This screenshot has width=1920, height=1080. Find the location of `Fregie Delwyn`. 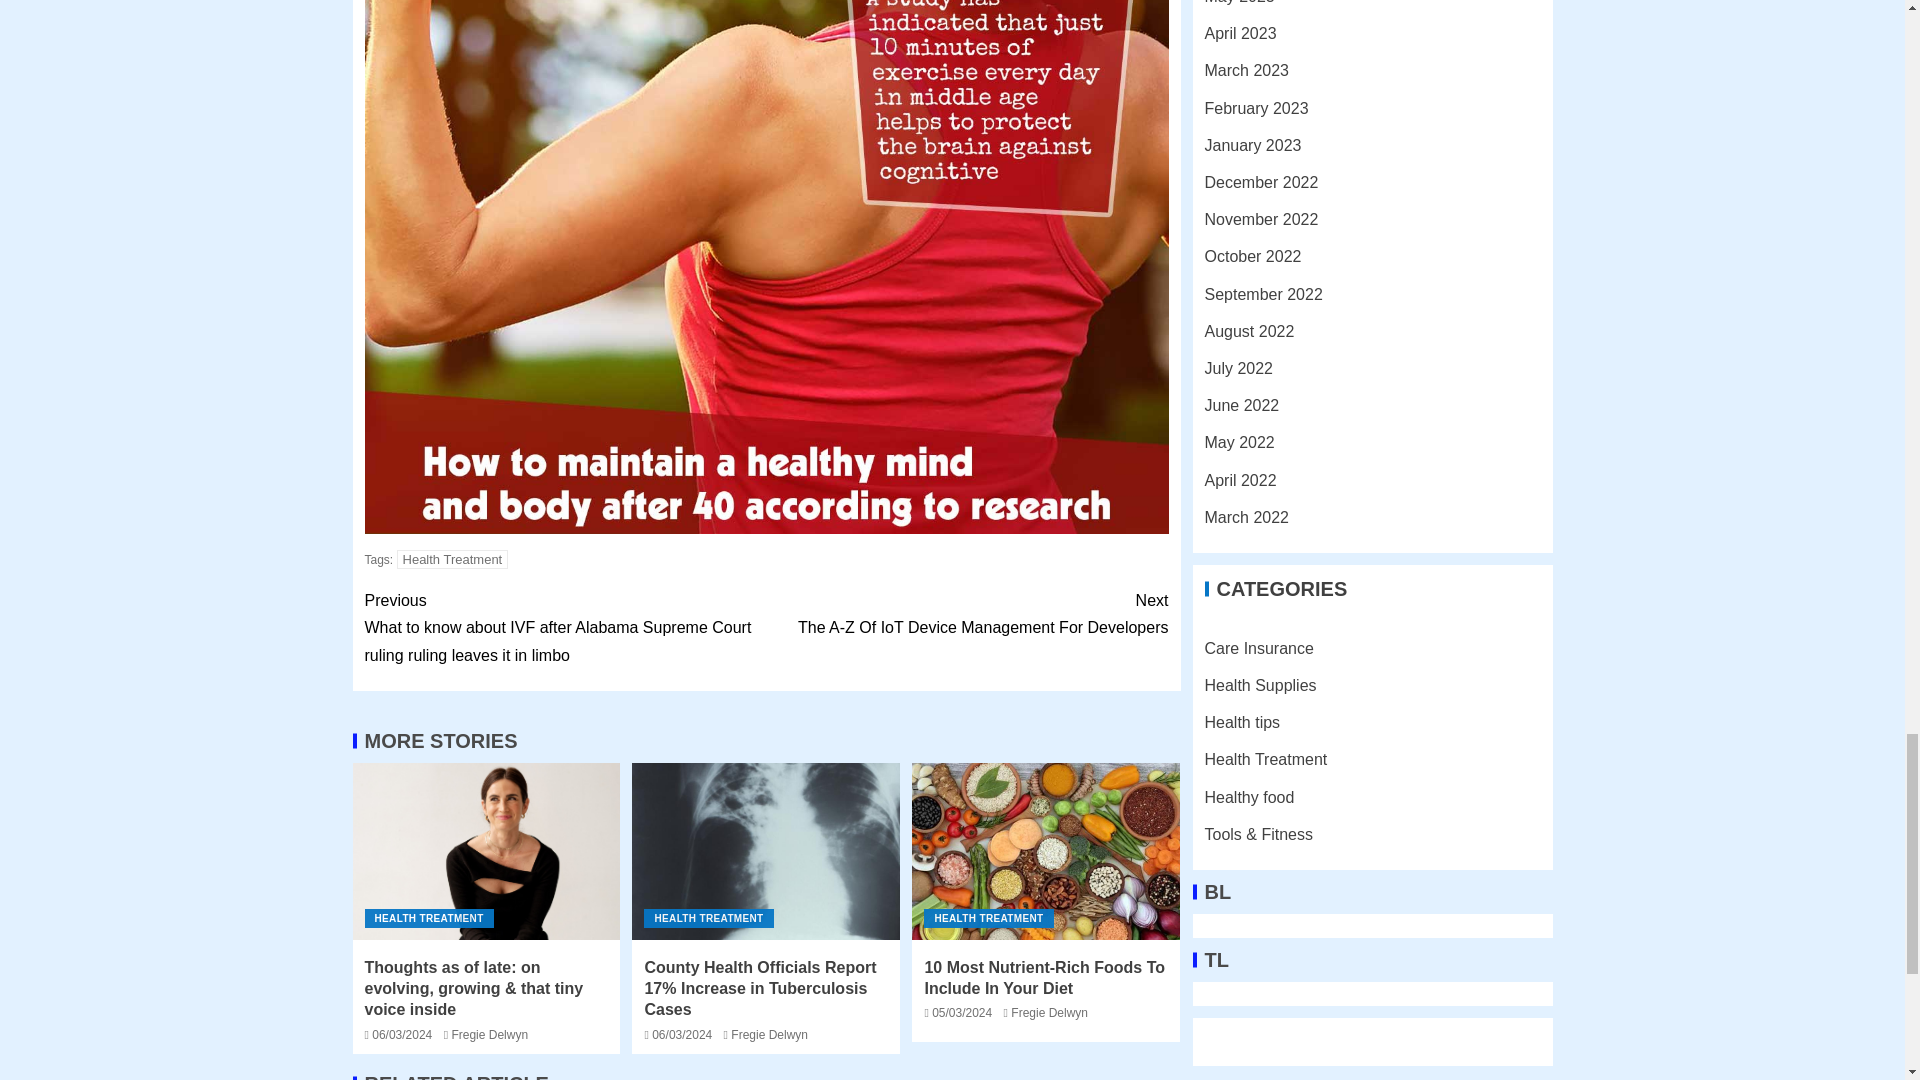

Fregie Delwyn is located at coordinates (490, 1035).